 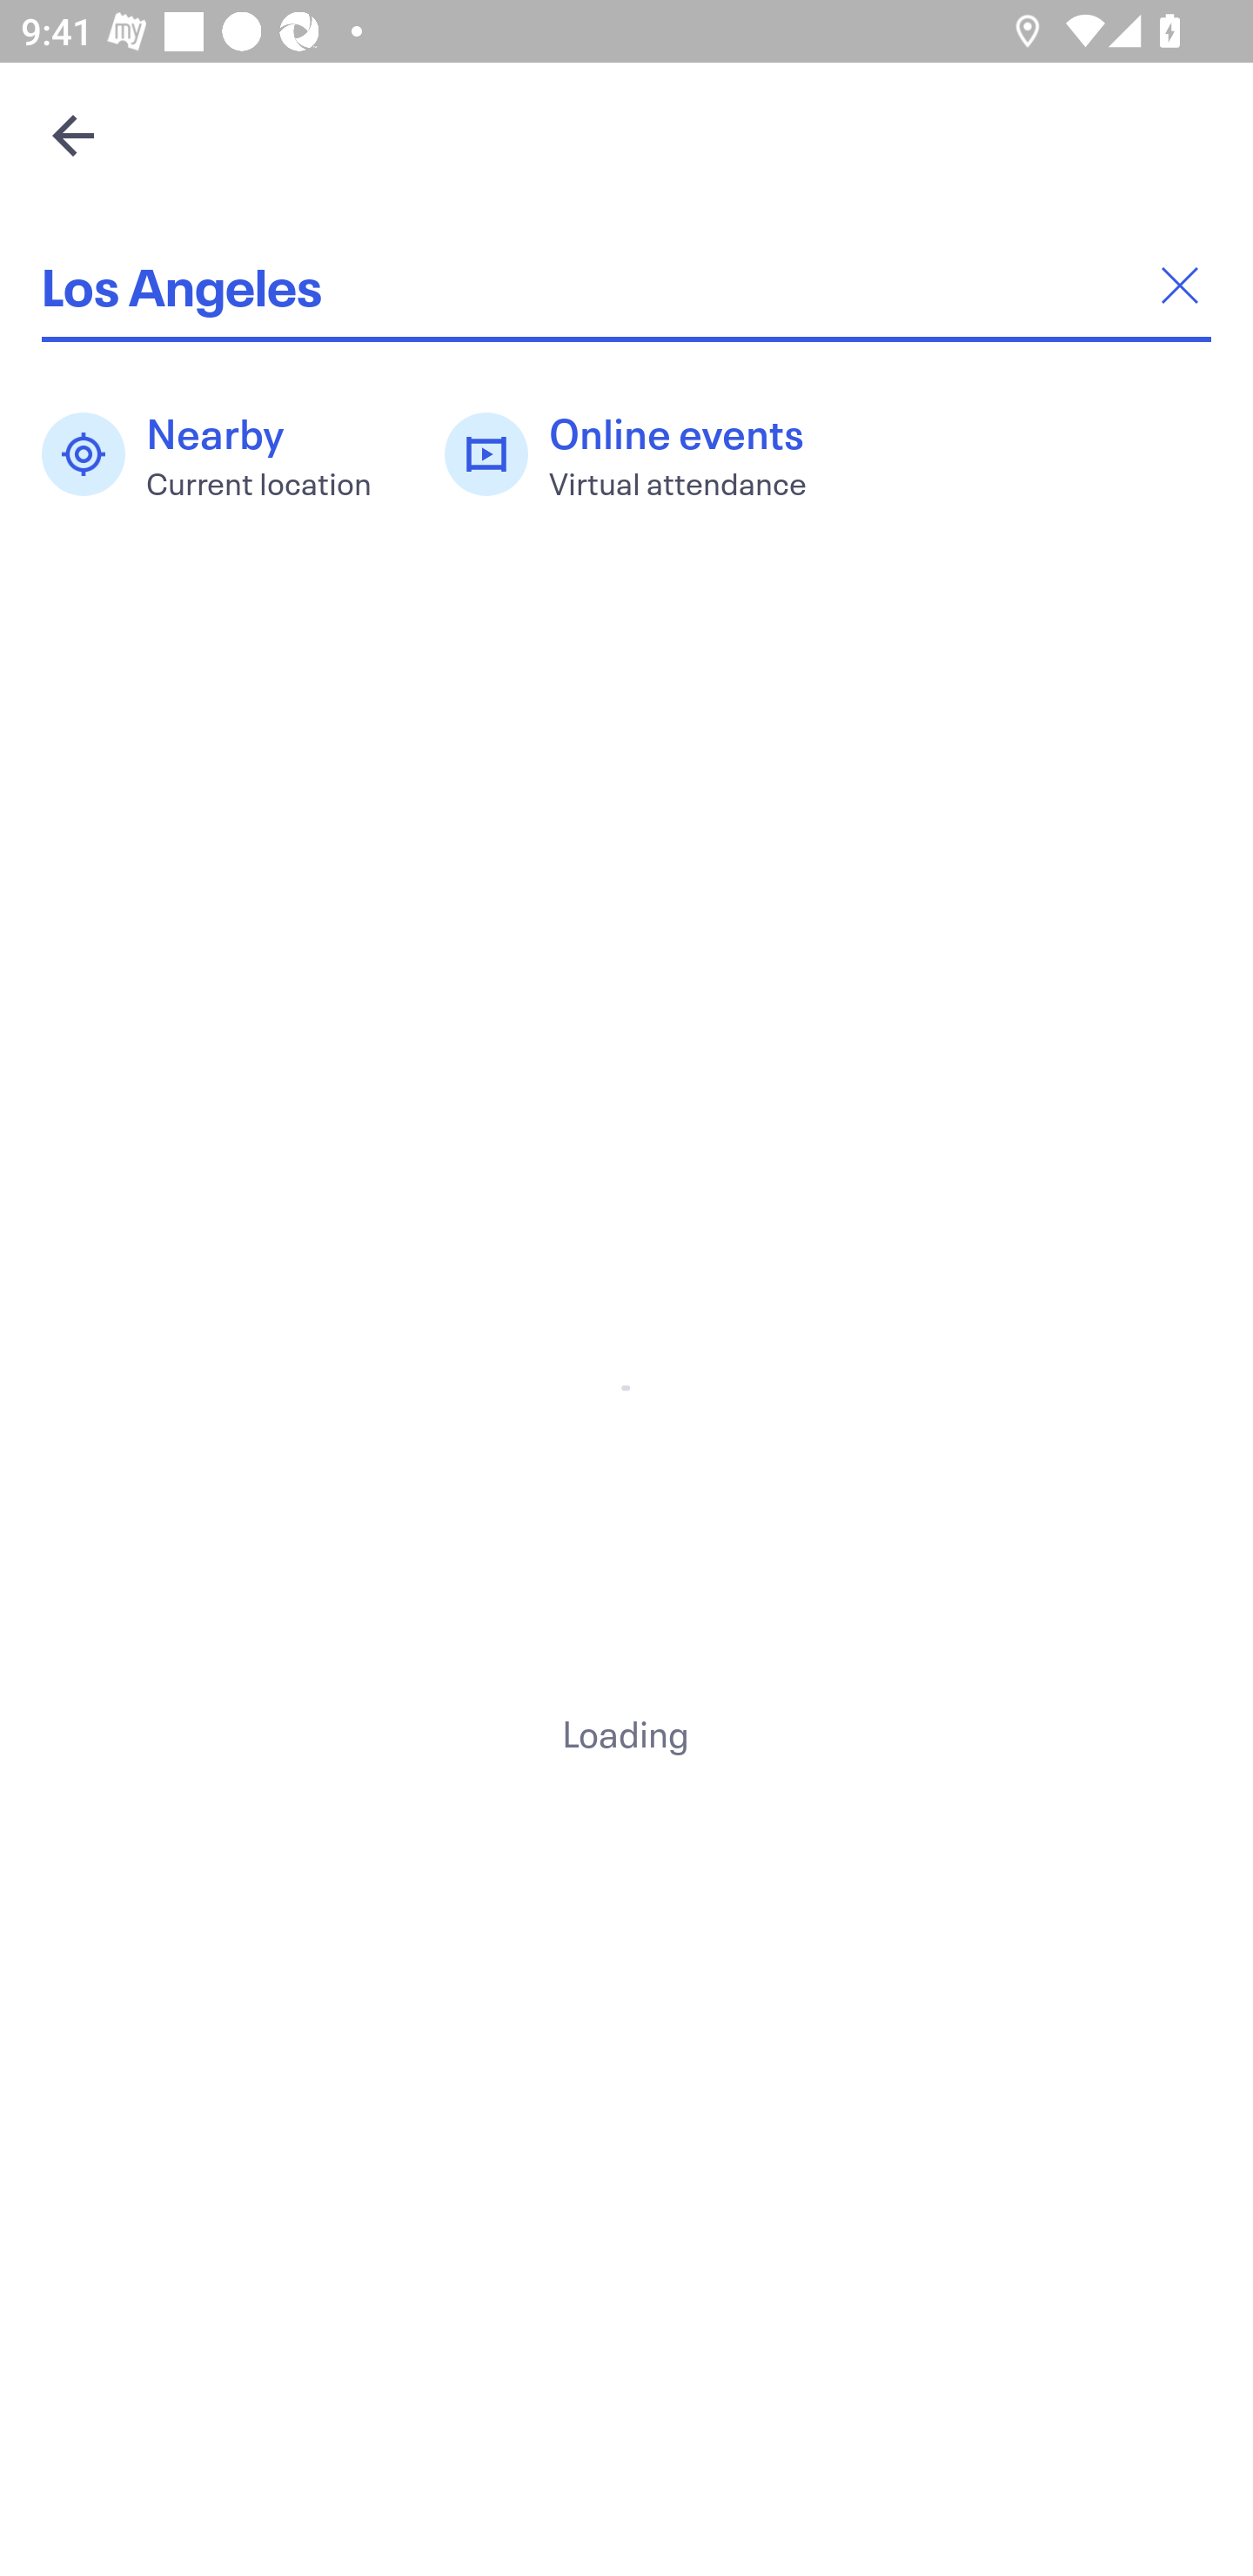 What do you see at coordinates (626, 285) in the screenshot?
I see `Los Angeles` at bounding box center [626, 285].